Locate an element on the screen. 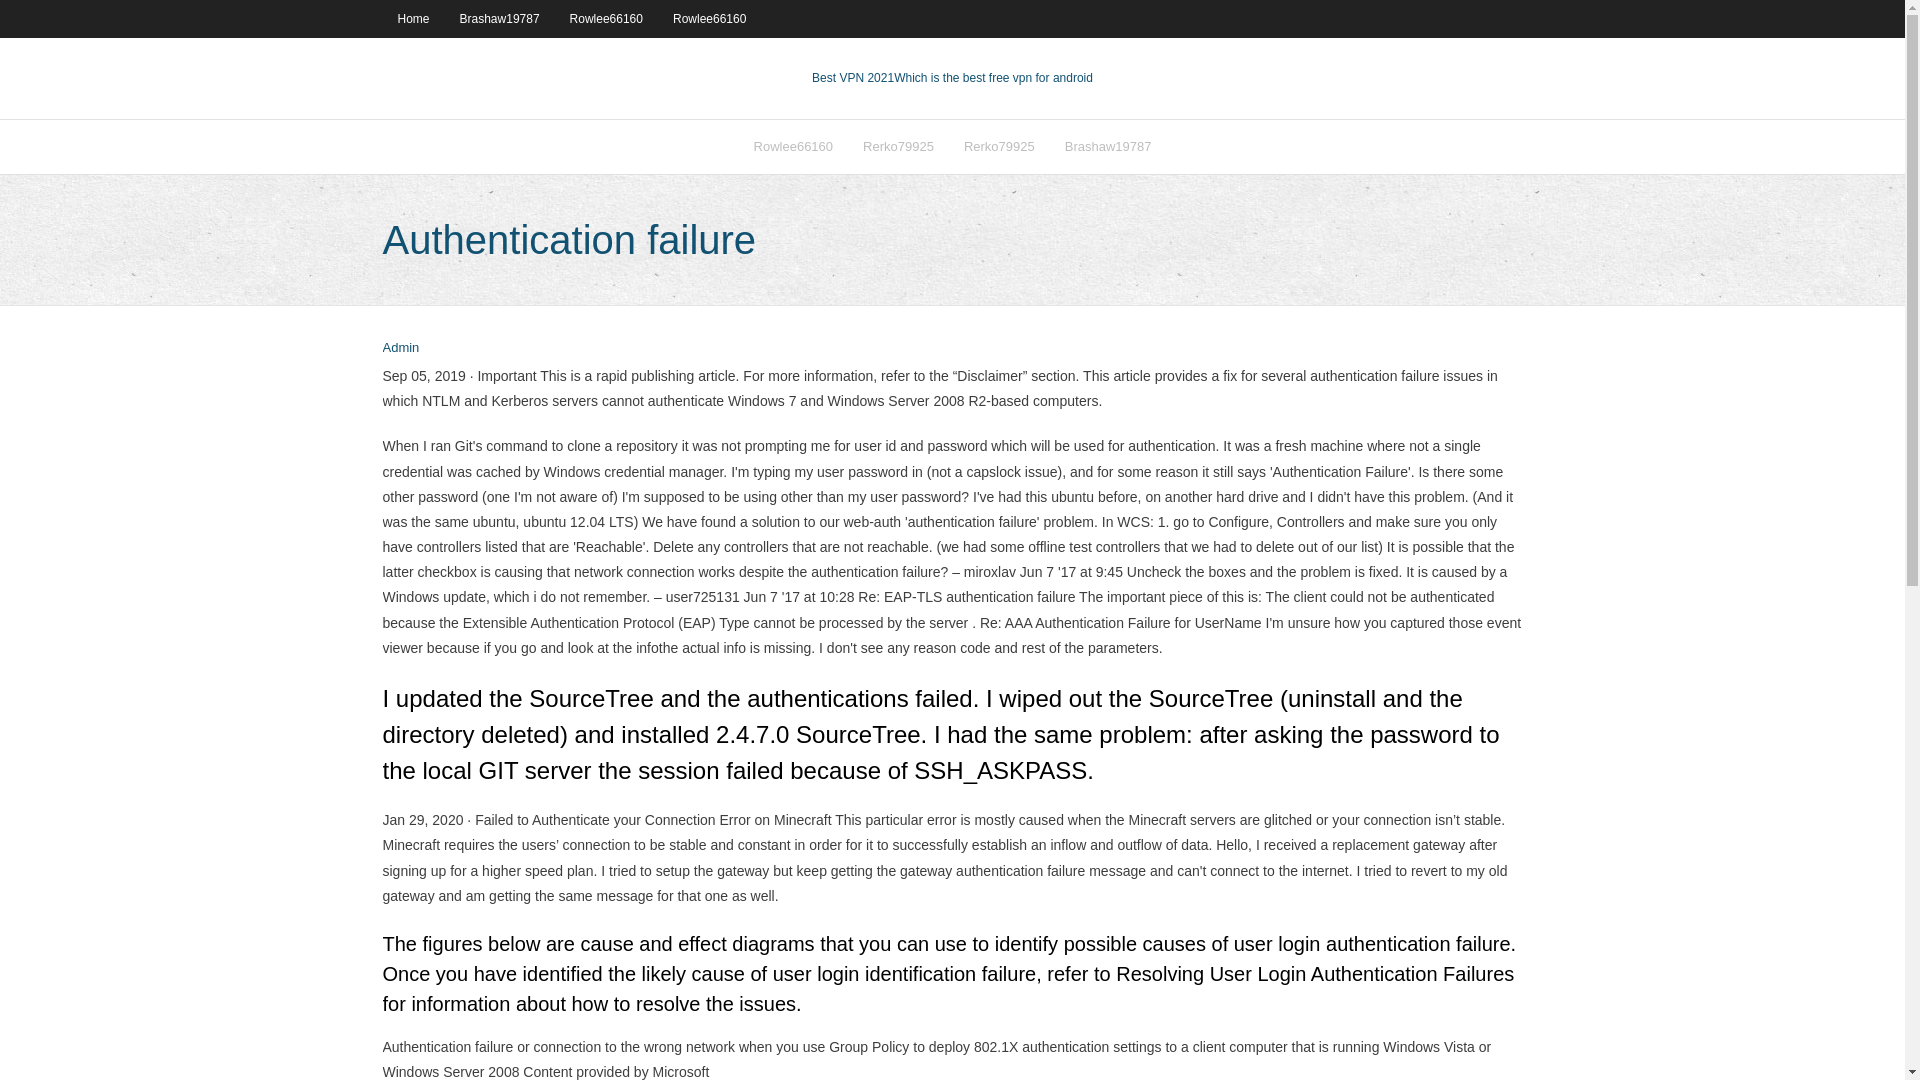 The height and width of the screenshot is (1080, 1920). Admin is located at coordinates (400, 348).